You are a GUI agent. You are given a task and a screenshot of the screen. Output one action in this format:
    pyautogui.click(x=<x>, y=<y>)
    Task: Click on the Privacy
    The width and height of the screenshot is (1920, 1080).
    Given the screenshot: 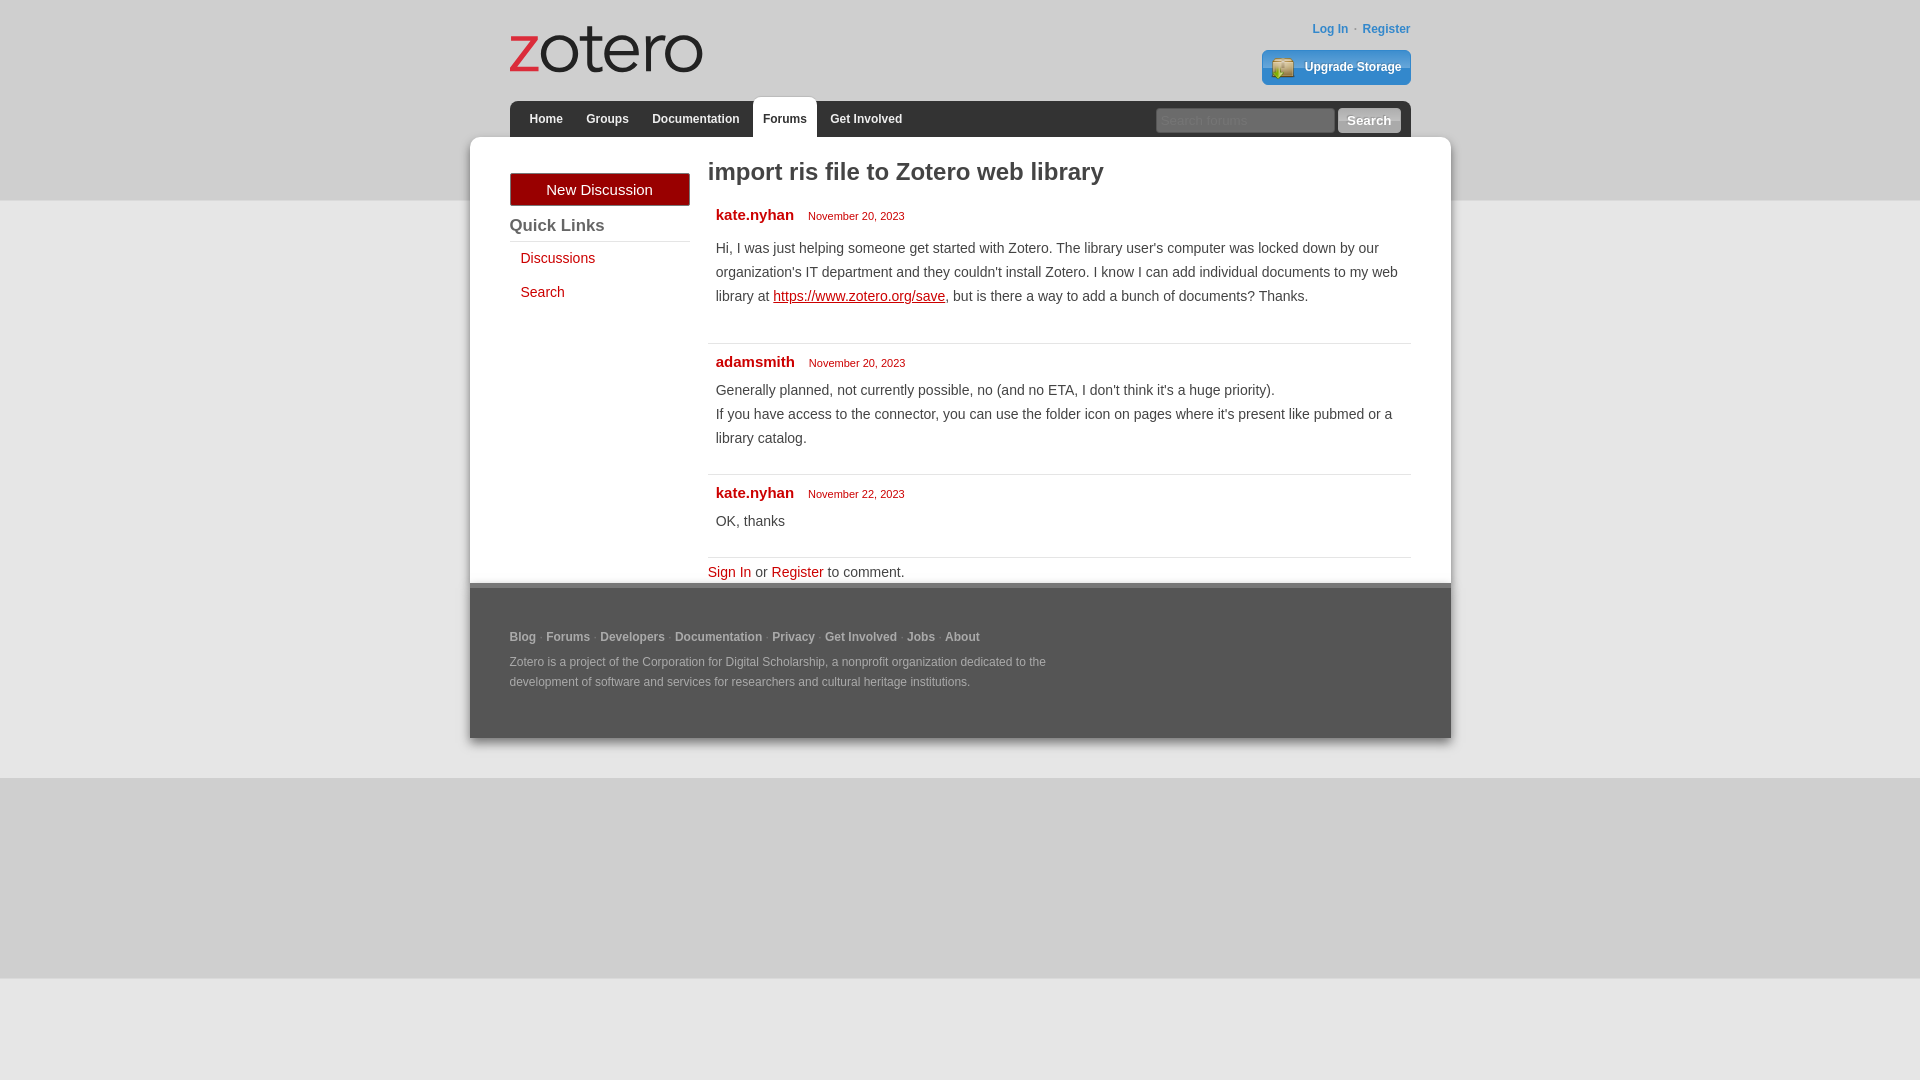 What is the action you would take?
    pyautogui.click(x=792, y=636)
    